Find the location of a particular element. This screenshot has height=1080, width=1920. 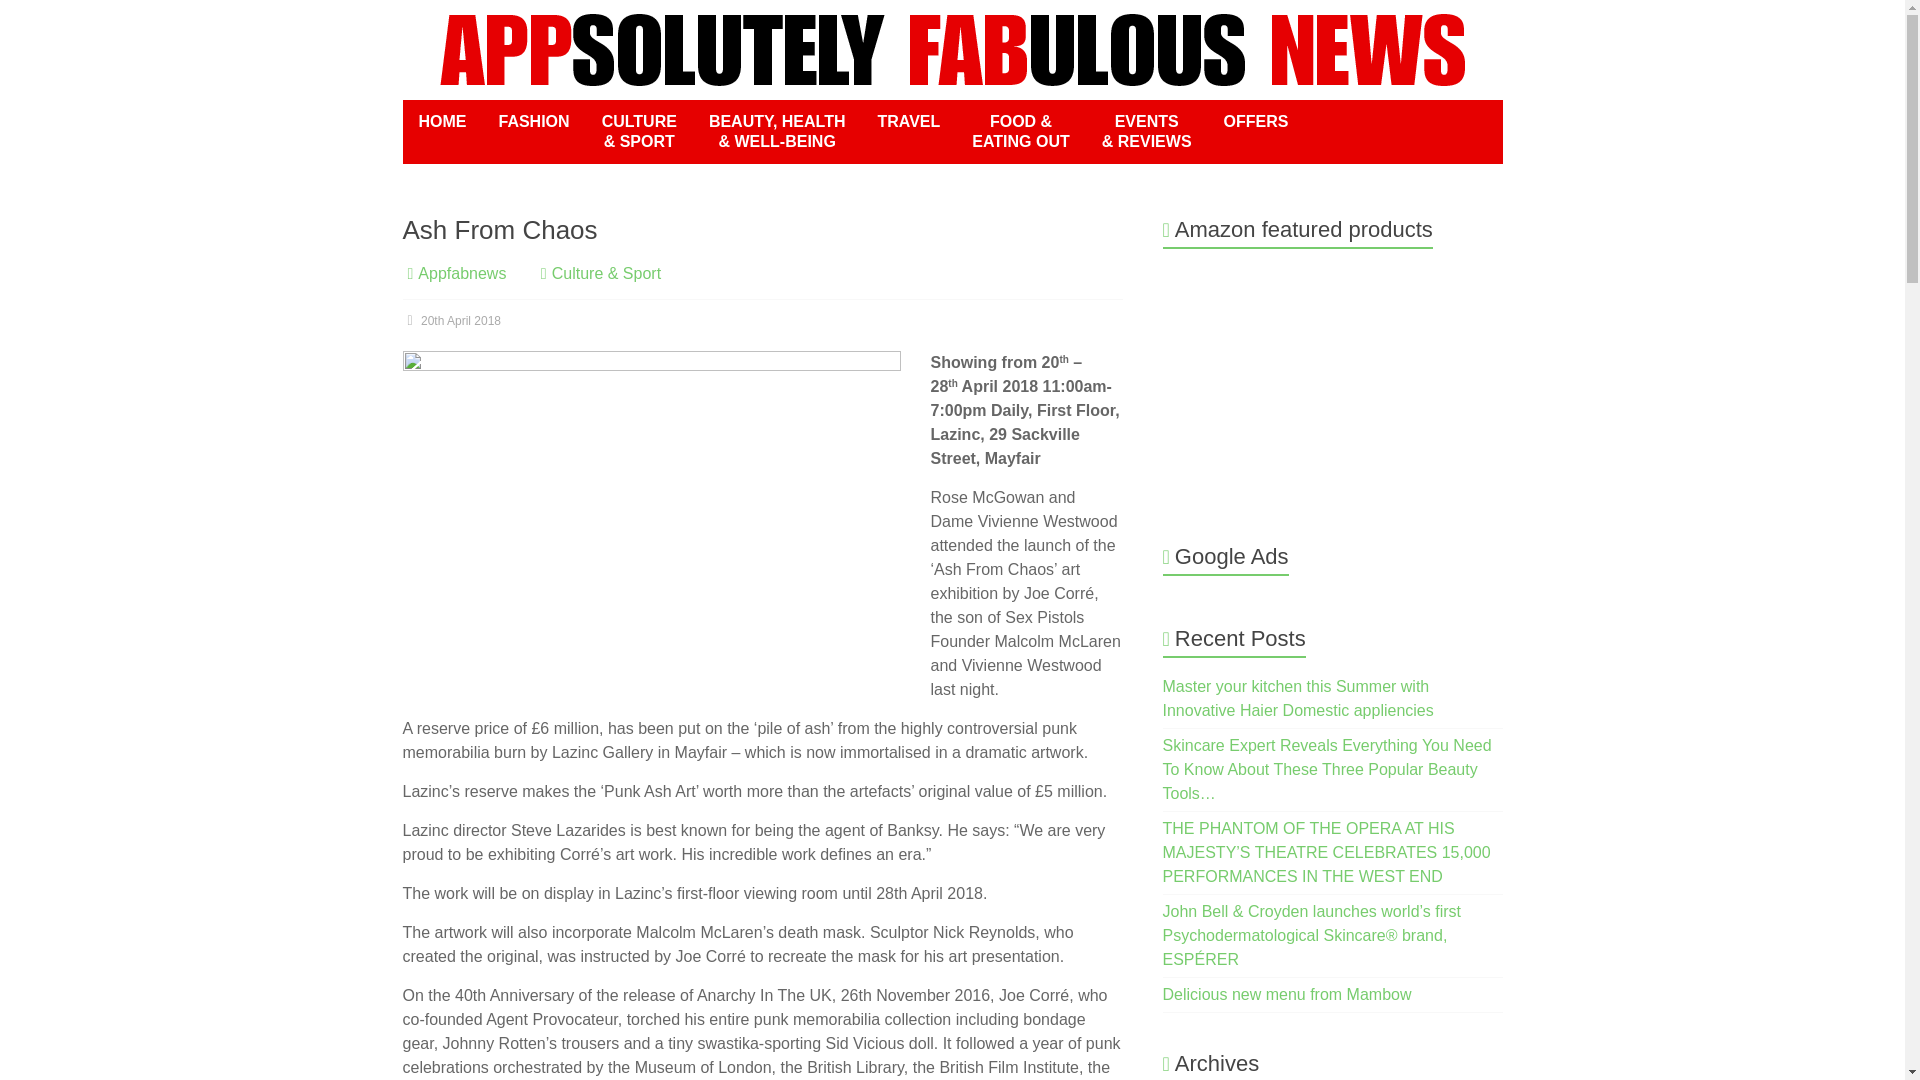

Delicious new menu from Mambow is located at coordinates (1287, 994).